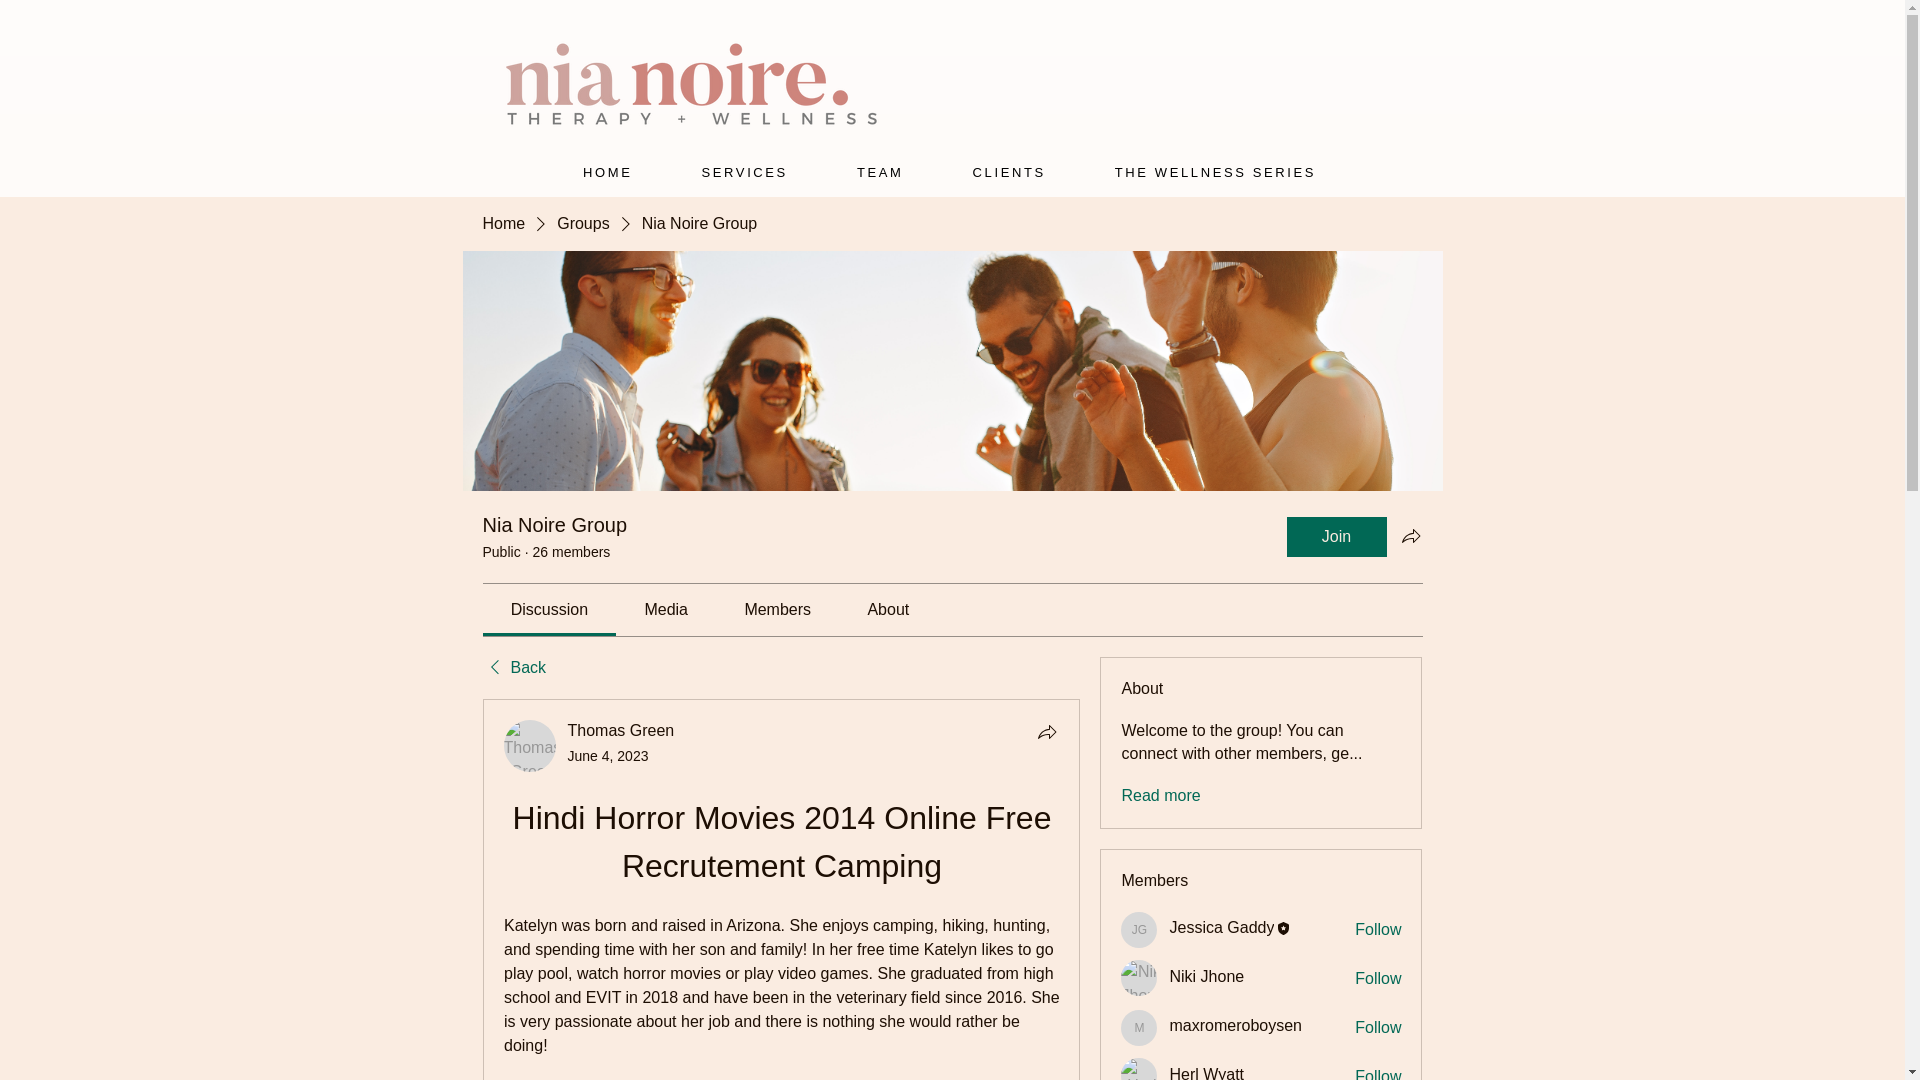  What do you see at coordinates (582, 224) in the screenshot?
I see `Groups` at bounding box center [582, 224].